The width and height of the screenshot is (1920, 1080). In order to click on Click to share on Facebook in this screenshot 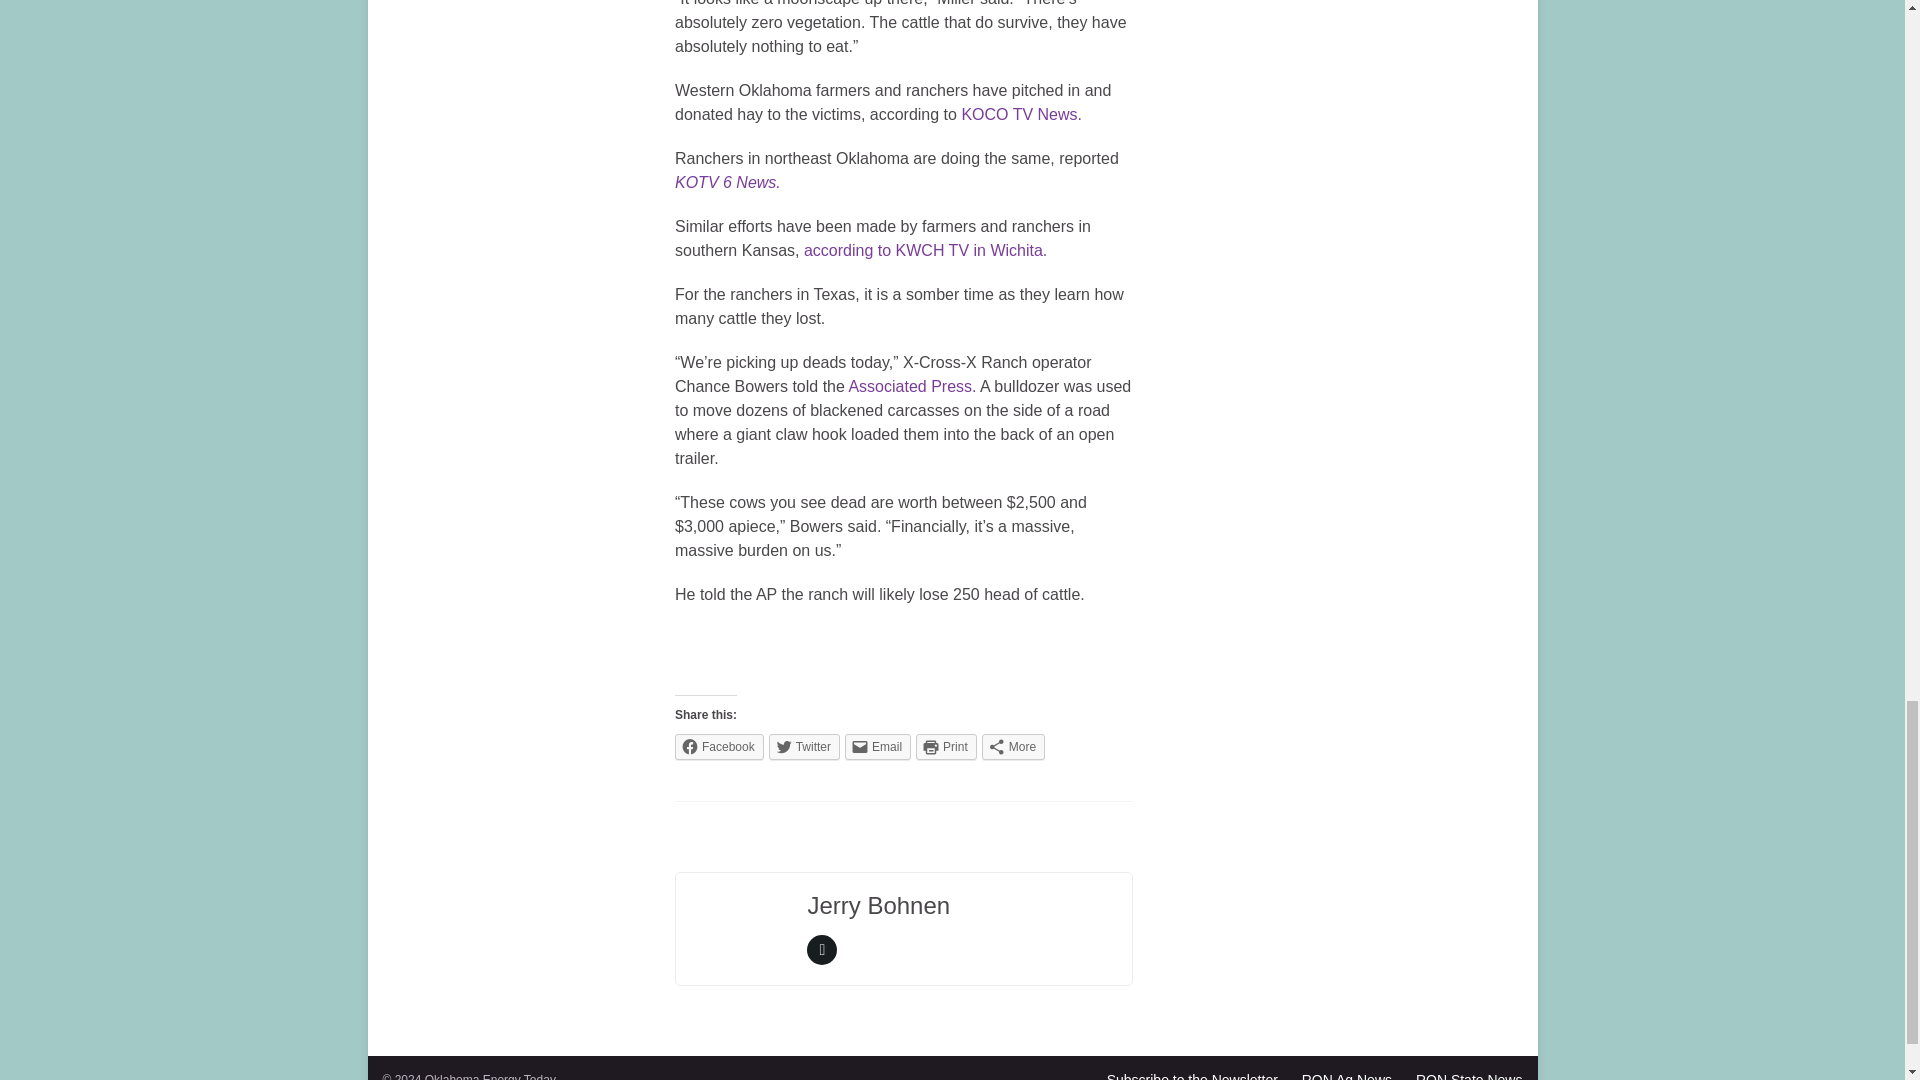, I will do `click(720, 747)`.